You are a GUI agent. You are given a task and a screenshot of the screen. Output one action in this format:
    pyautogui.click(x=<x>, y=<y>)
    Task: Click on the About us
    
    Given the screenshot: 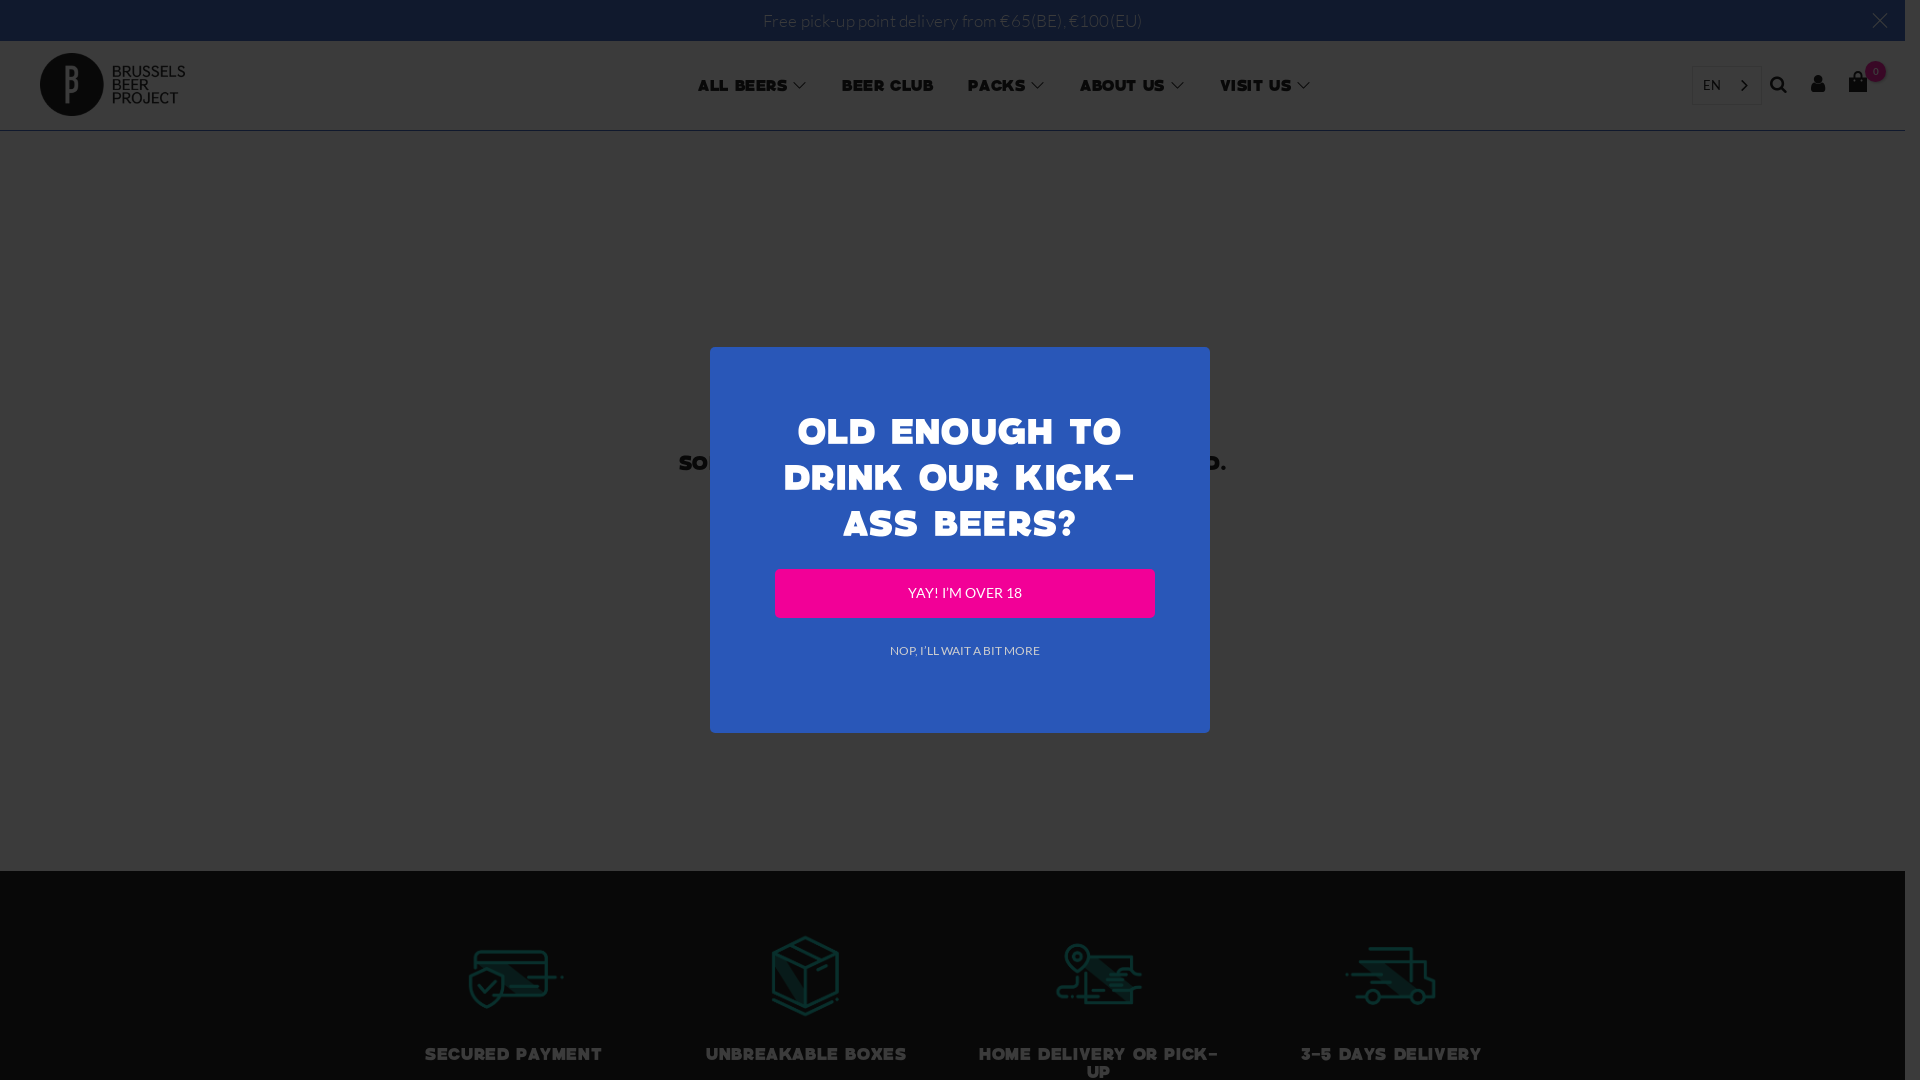 What is the action you would take?
    pyautogui.click(x=1122, y=85)
    